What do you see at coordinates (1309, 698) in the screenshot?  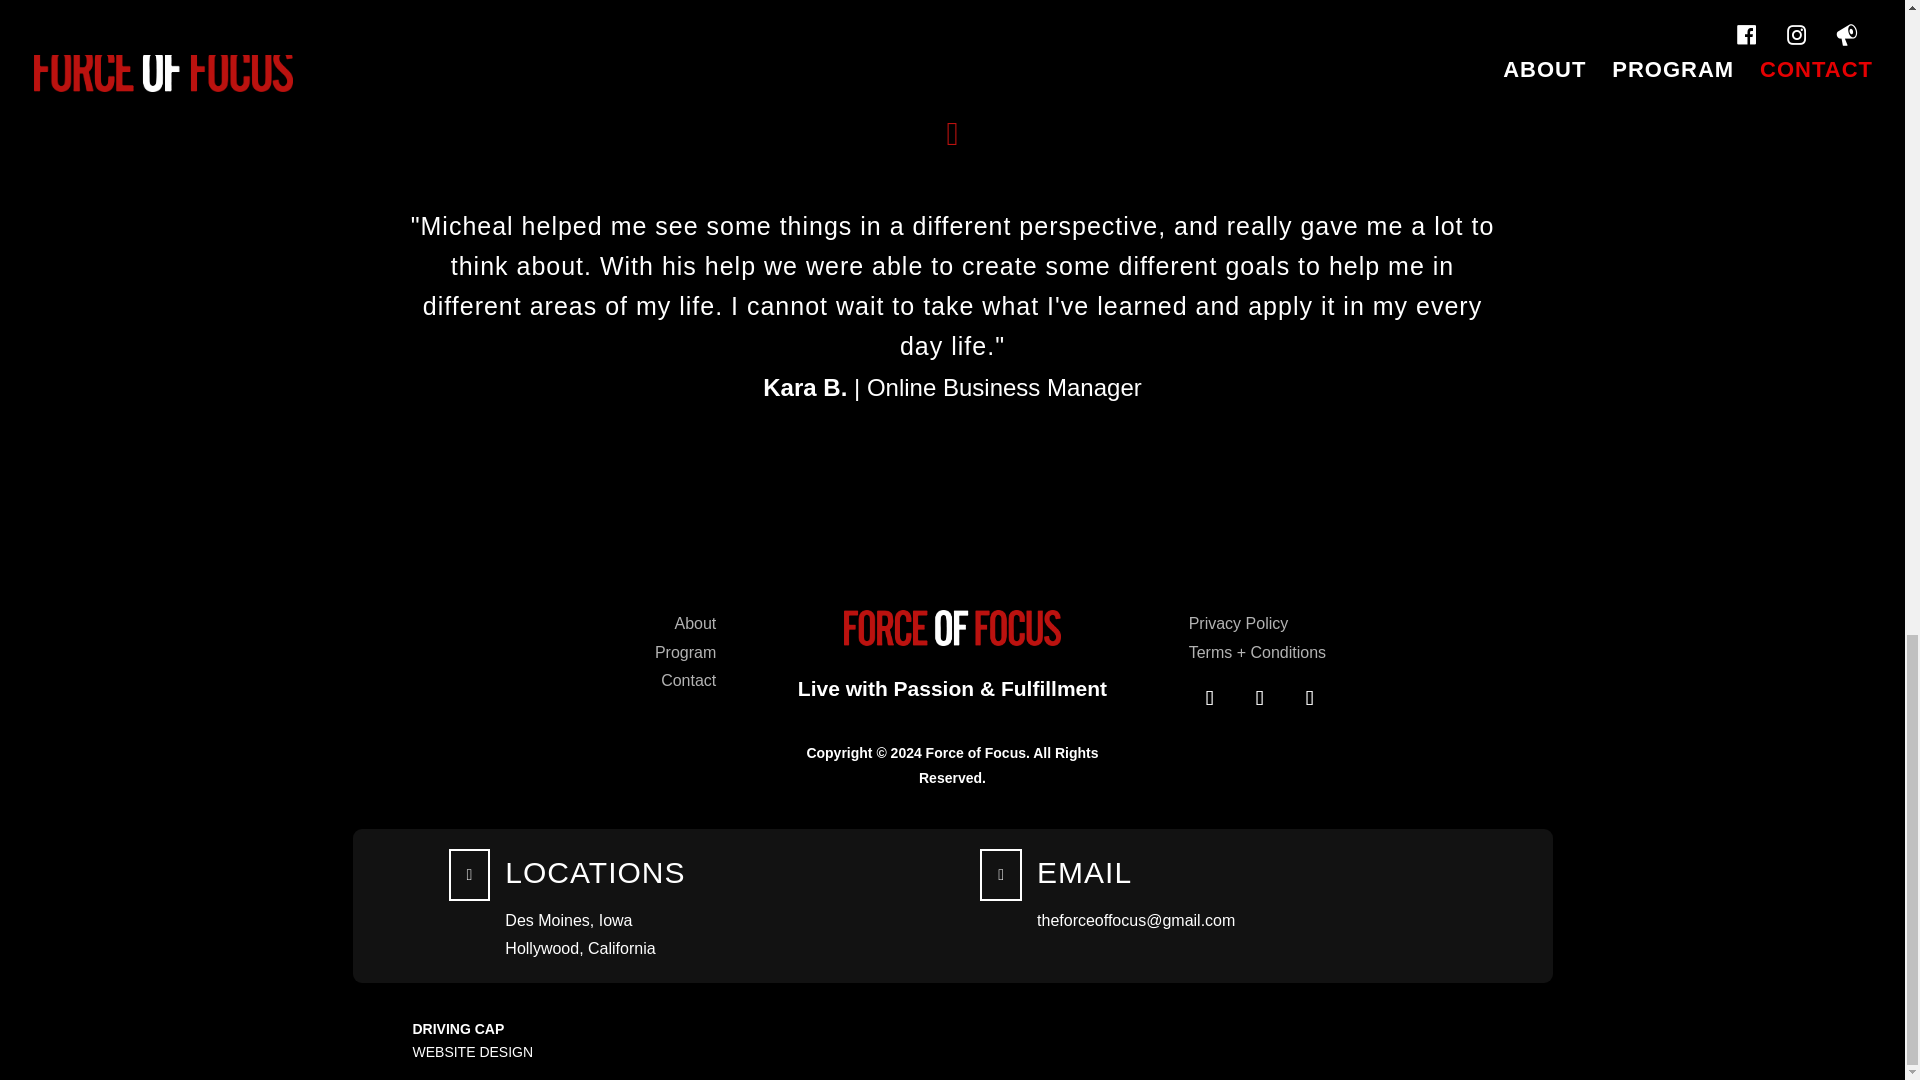 I see `Follow on TikTok` at bounding box center [1309, 698].